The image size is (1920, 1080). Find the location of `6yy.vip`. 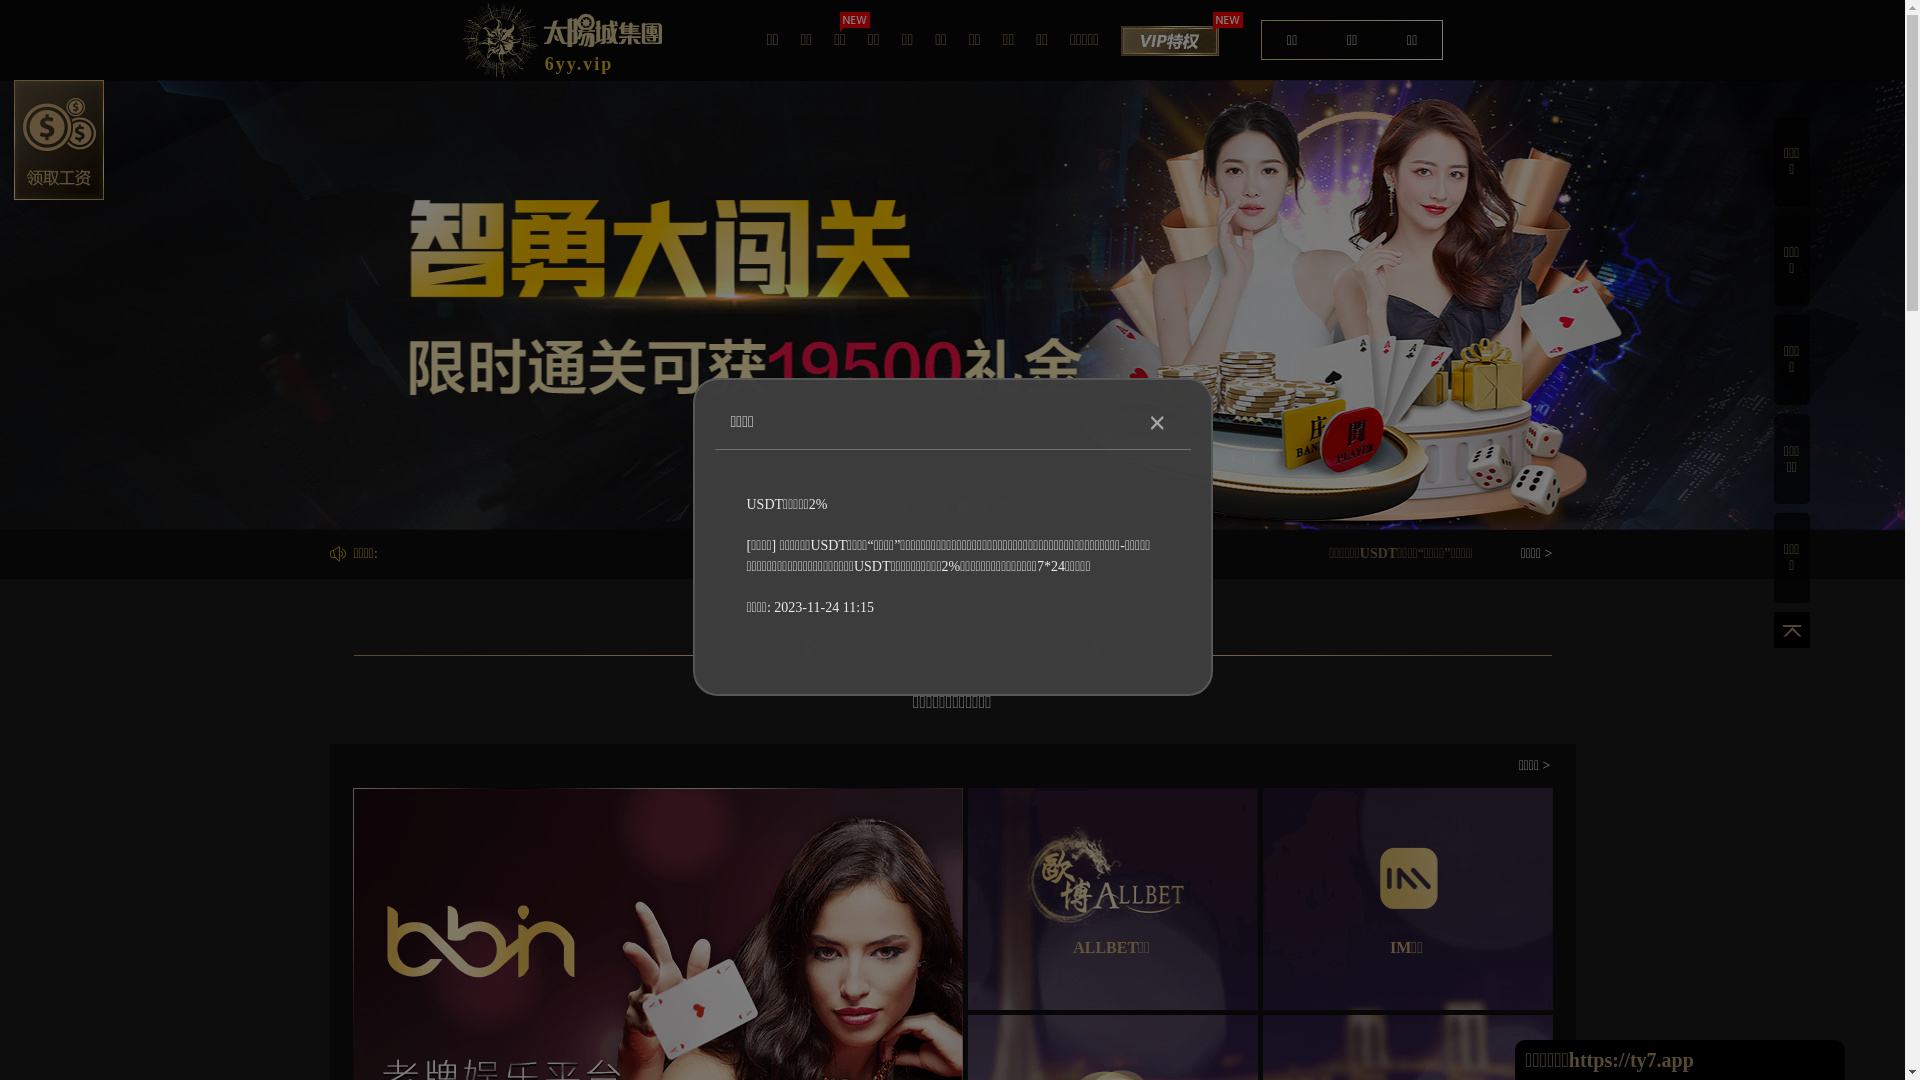

6yy.vip is located at coordinates (562, 40).